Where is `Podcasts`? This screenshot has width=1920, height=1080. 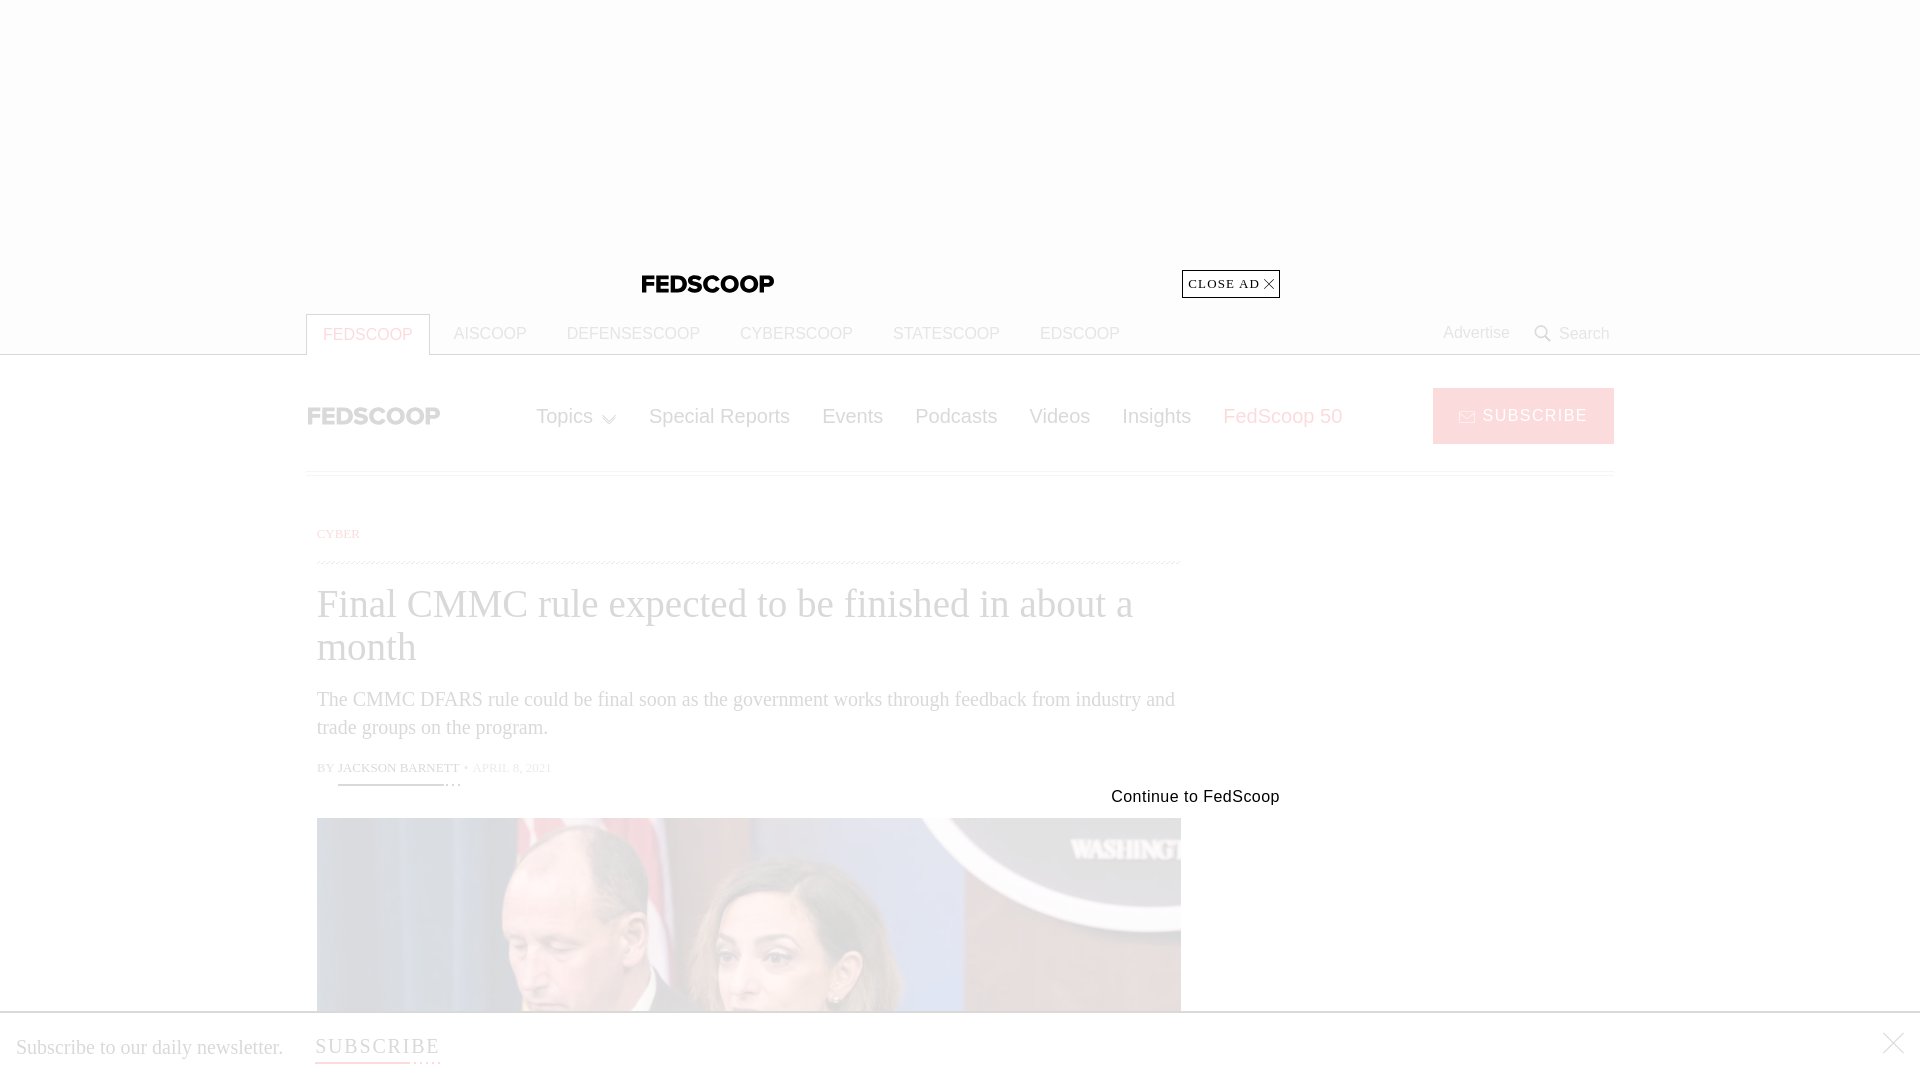 Podcasts is located at coordinates (956, 415).